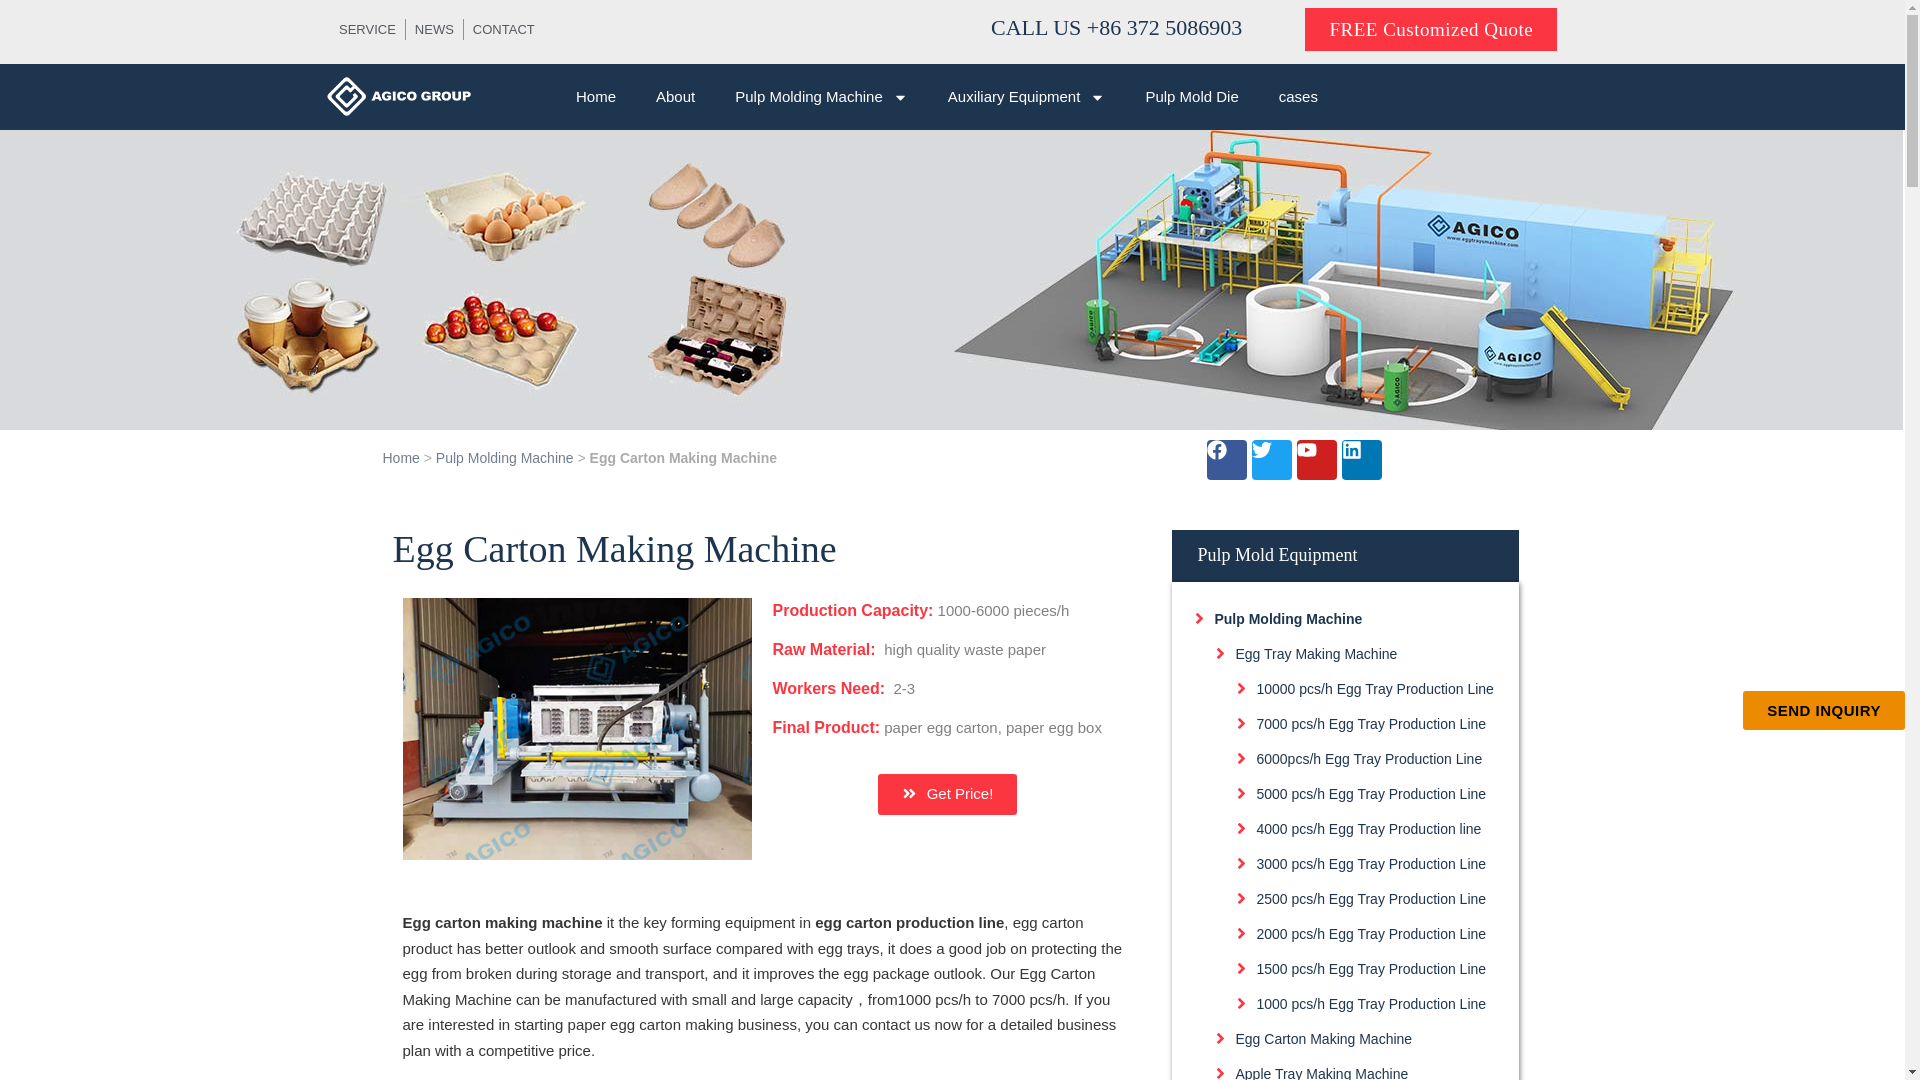 This screenshot has width=1920, height=1080. What do you see at coordinates (596, 96) in the screenshot?
I see `Home` at bounding box center [596, 96].